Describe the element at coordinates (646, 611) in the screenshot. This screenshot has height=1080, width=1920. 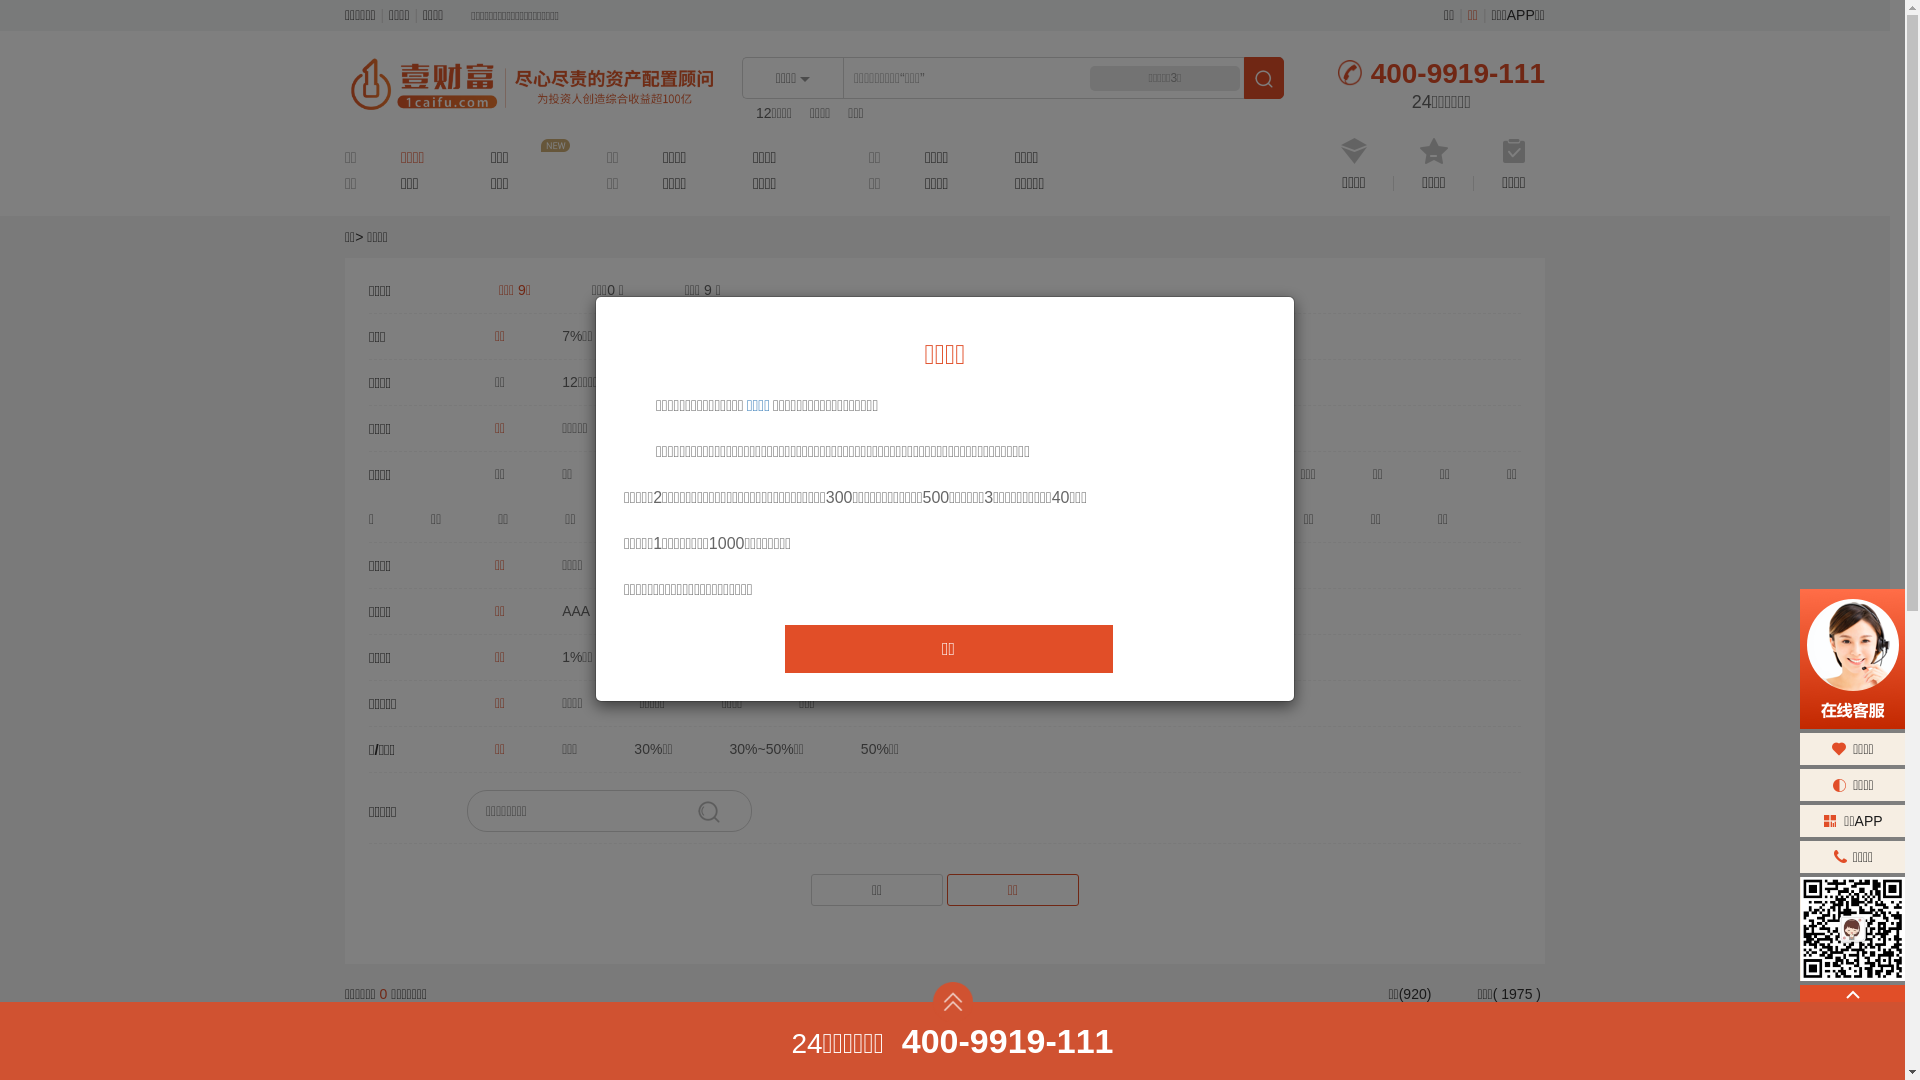
I see `AA` at that location.